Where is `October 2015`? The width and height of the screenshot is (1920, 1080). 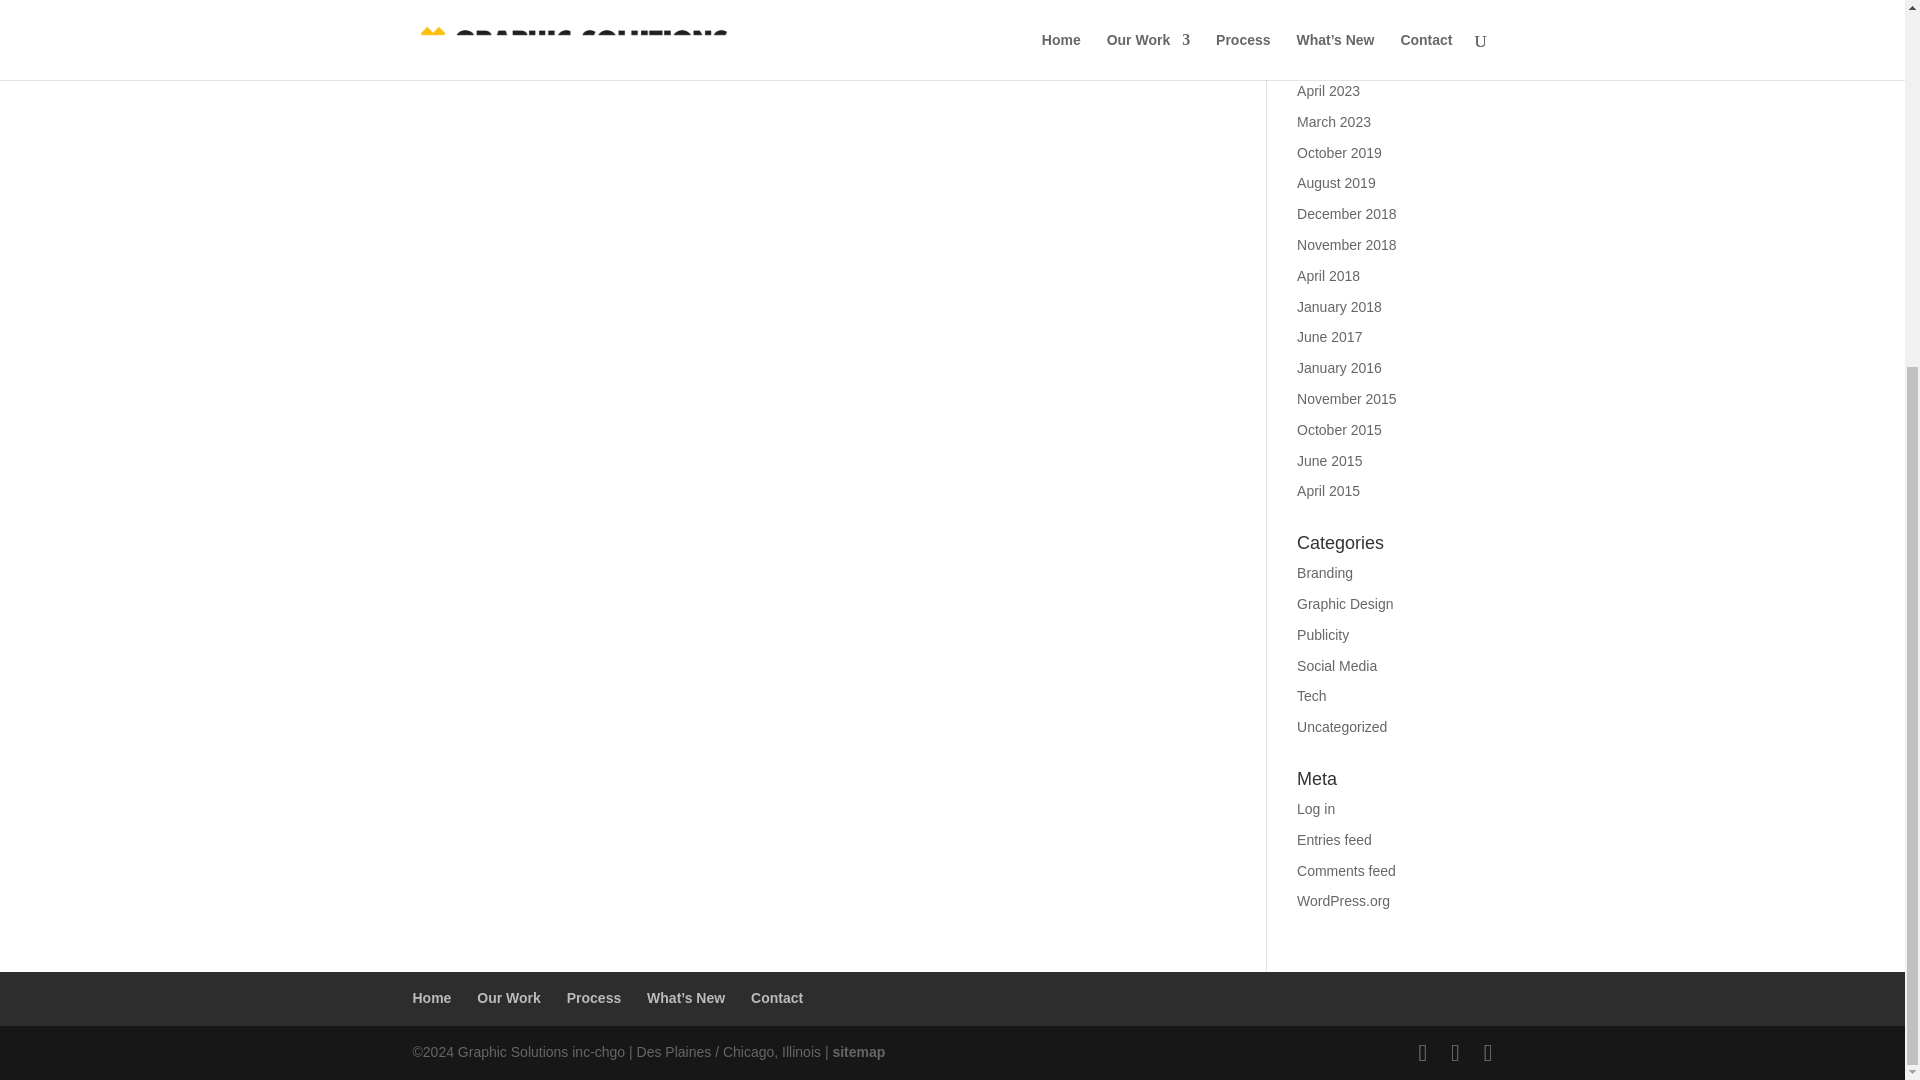 October 2015 is located at coordinates (1340, 430).